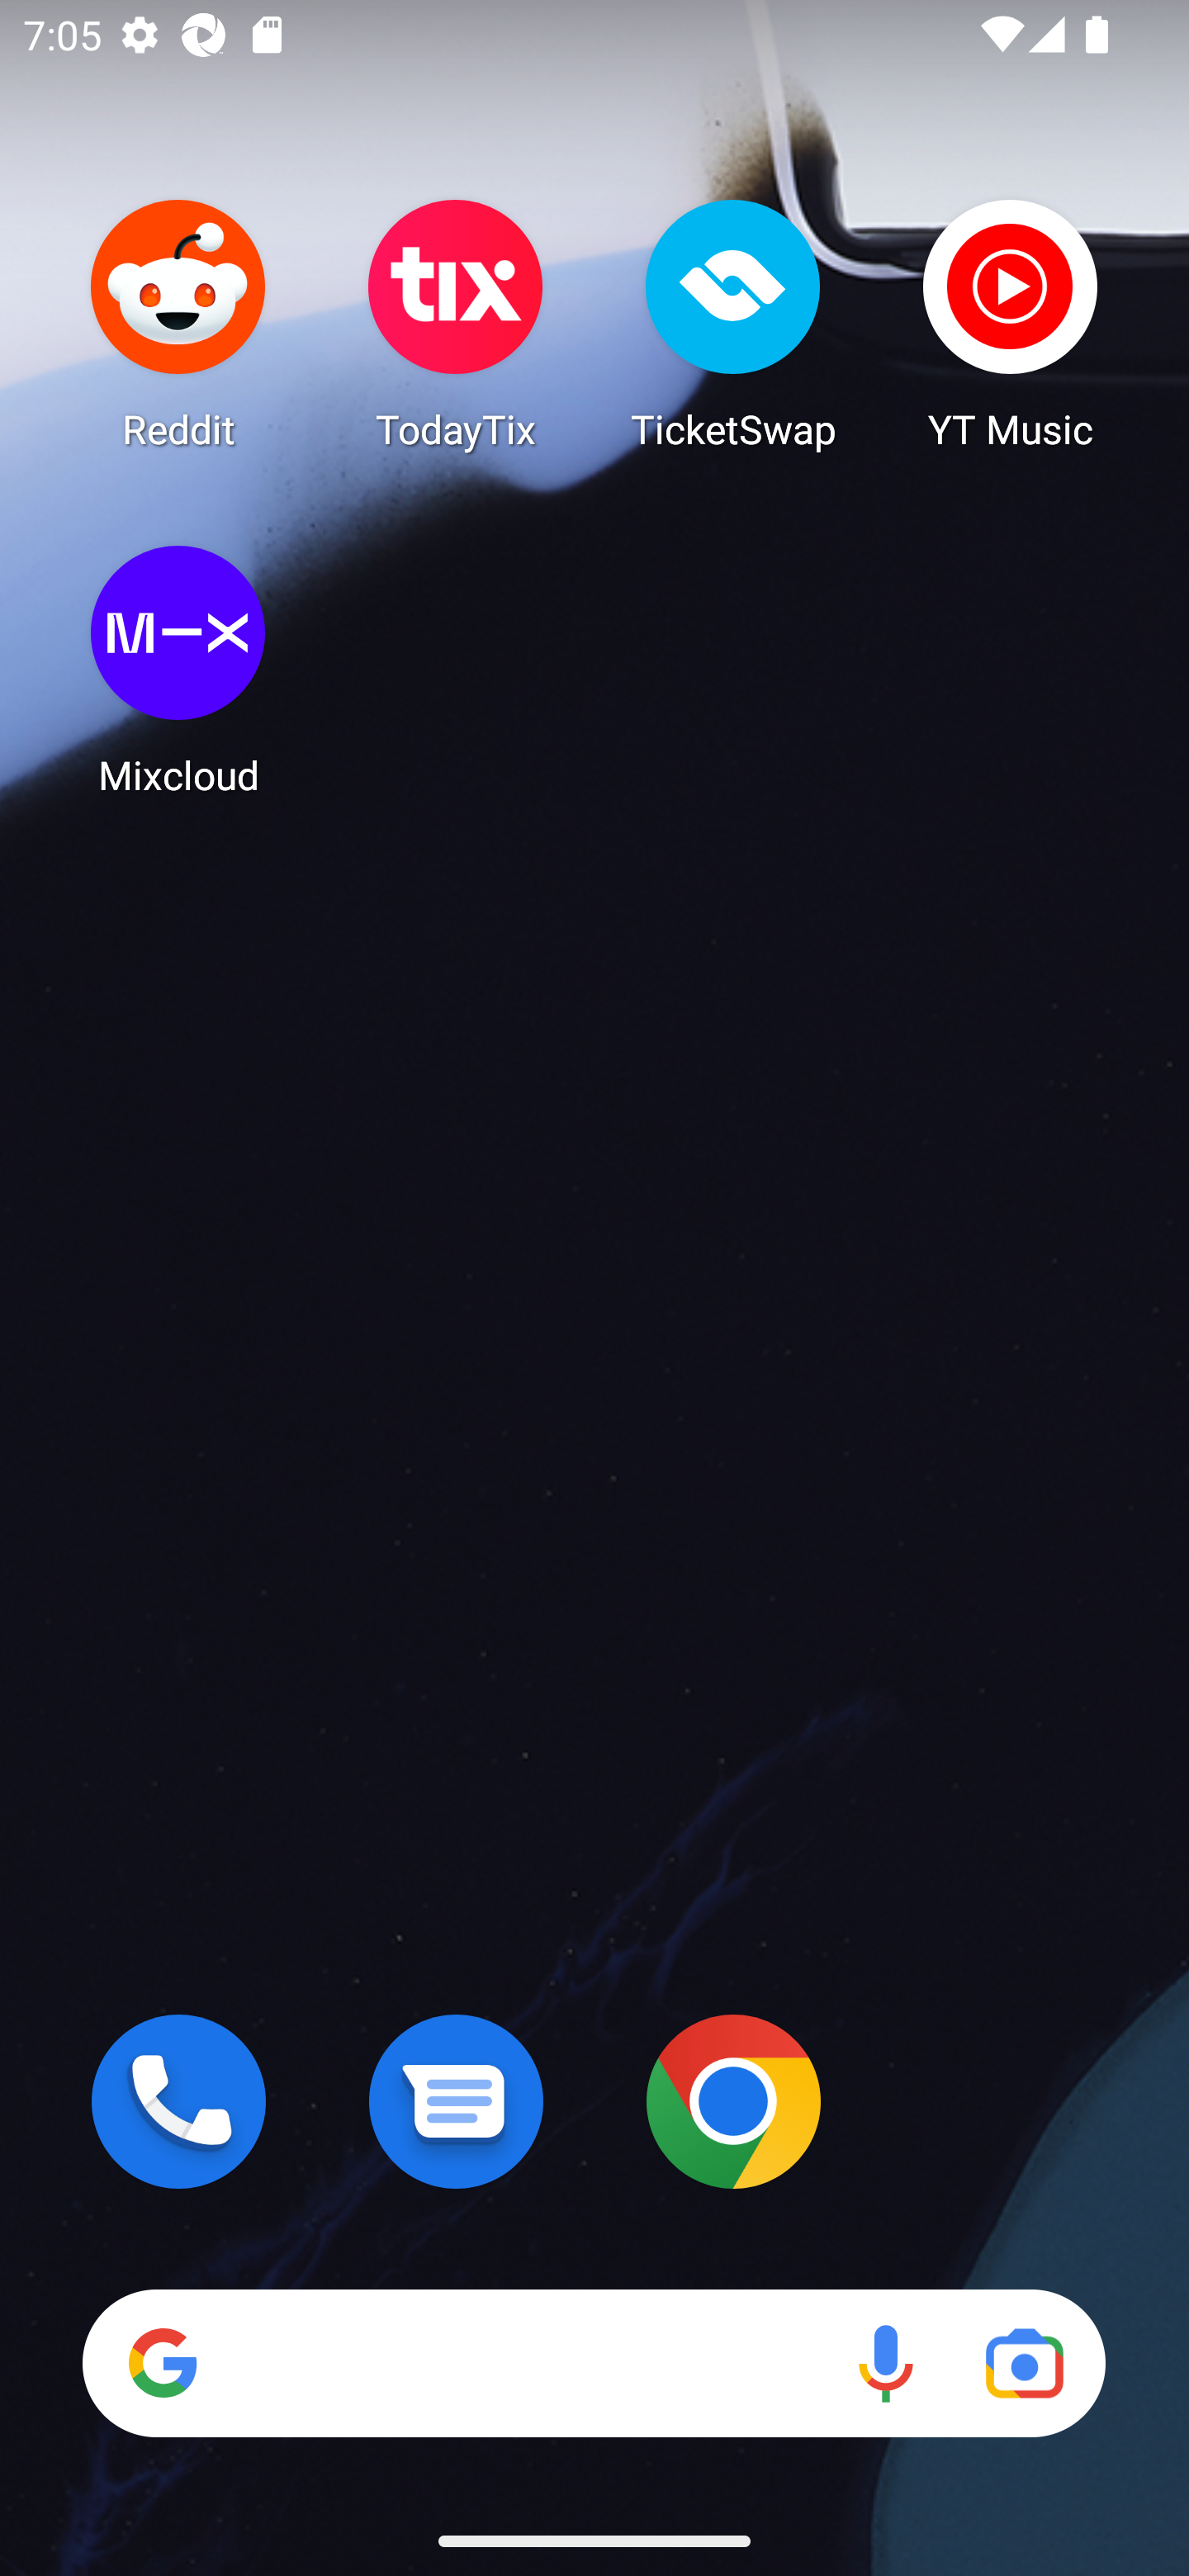  I want to click on YT Music, so click(1011, 324).